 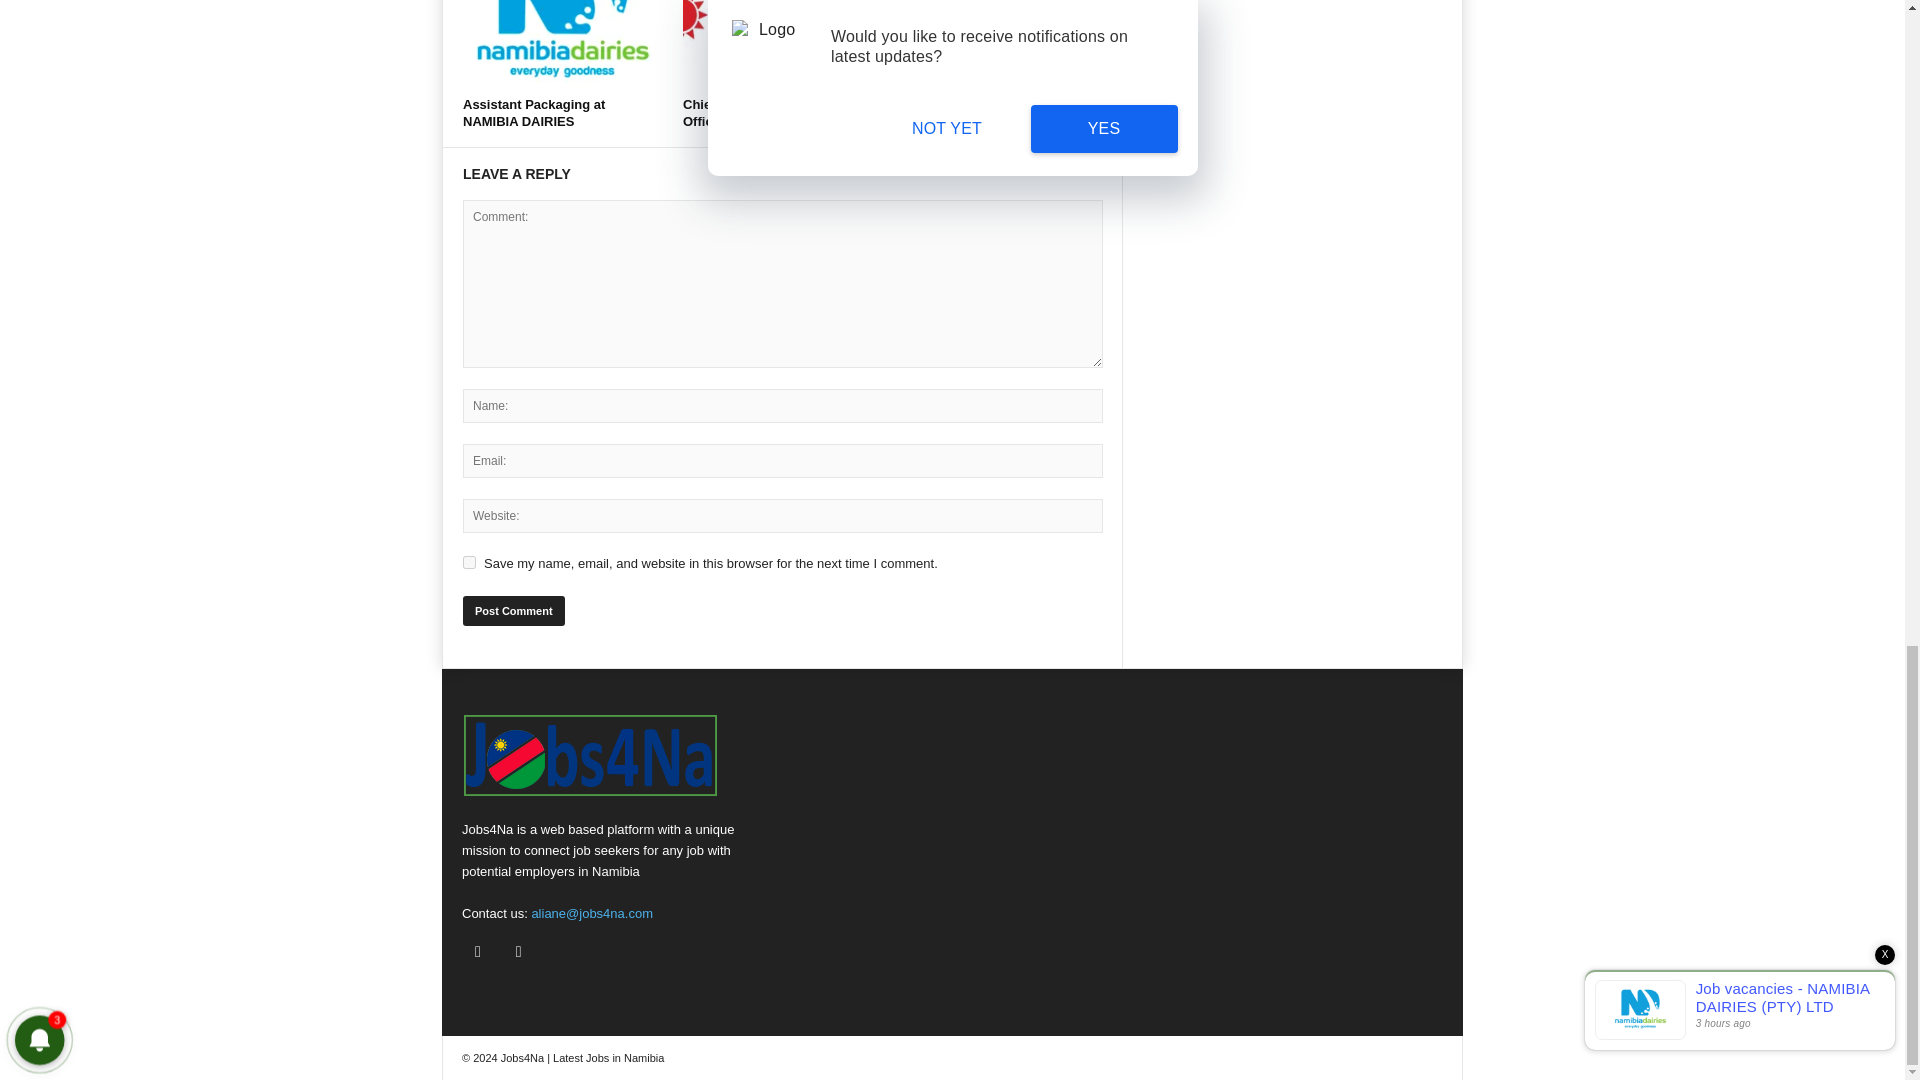 I want to click on Assistant Packaging at NAMIBIA DAIRIES, so click(x=533, y=112).